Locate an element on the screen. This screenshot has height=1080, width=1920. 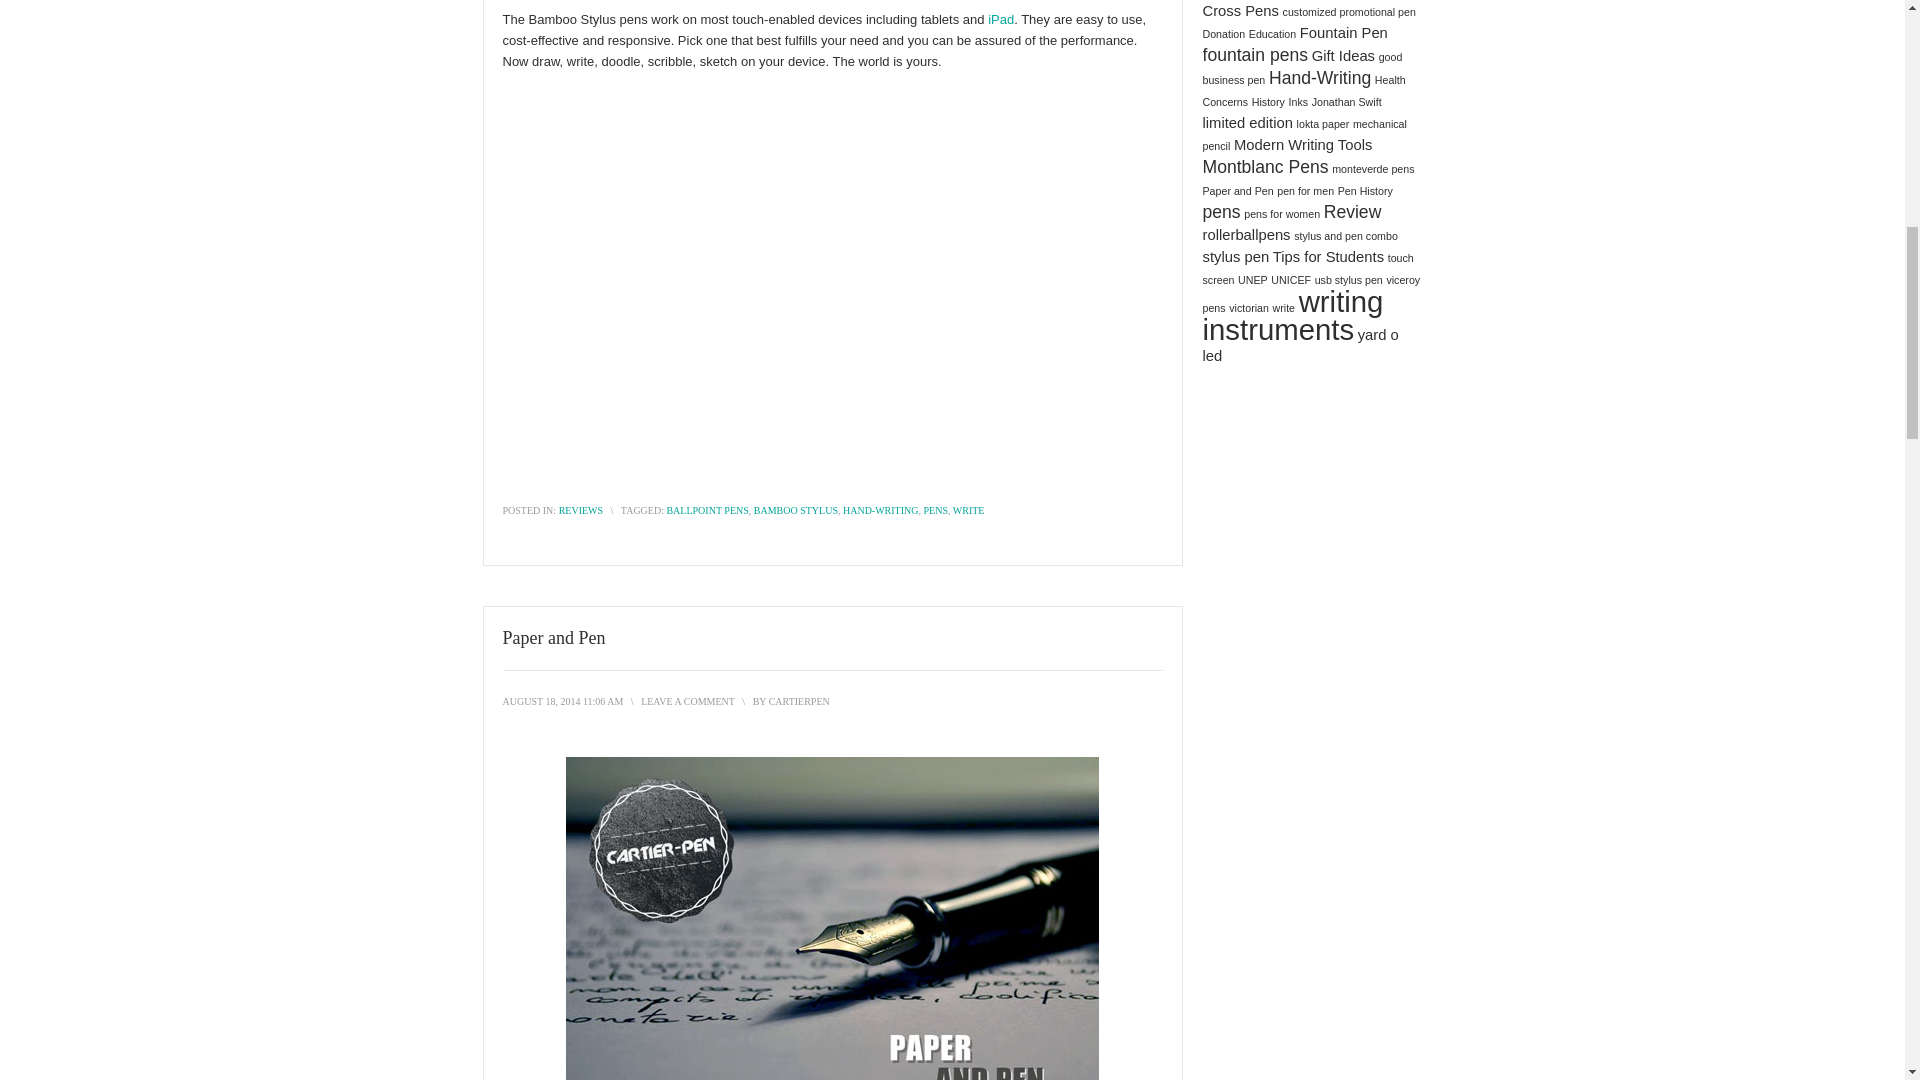
What a little device an is amazing. is located at coordinates (1000, 19).